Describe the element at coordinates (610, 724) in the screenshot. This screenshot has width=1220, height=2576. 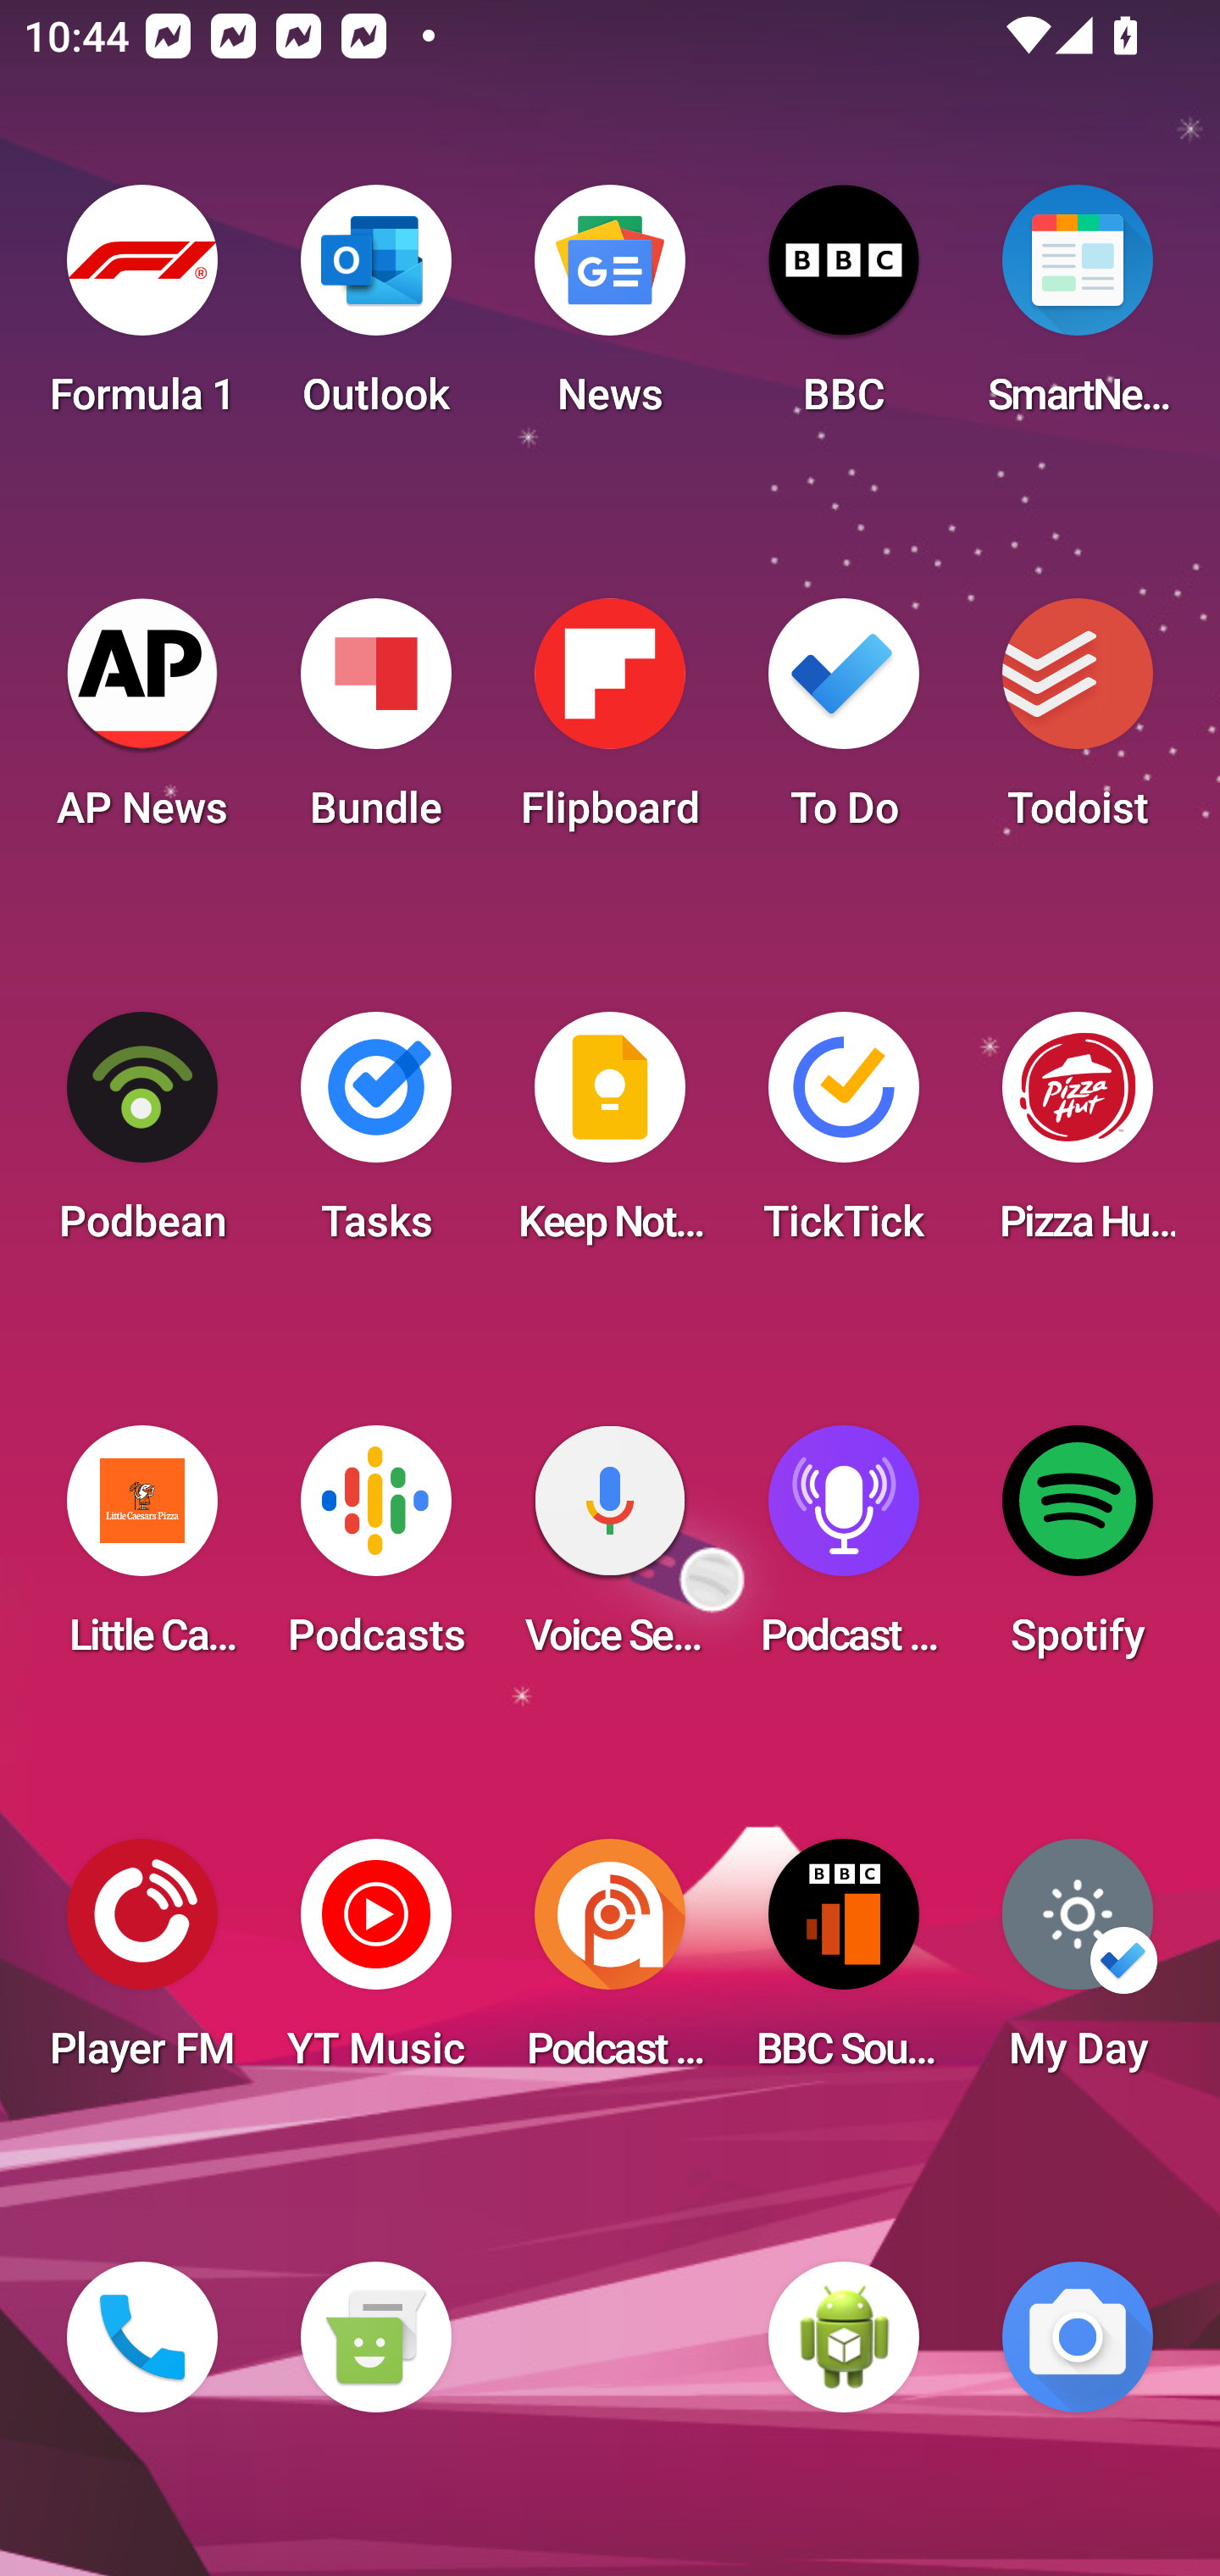
I see `Flipboard` at that location.